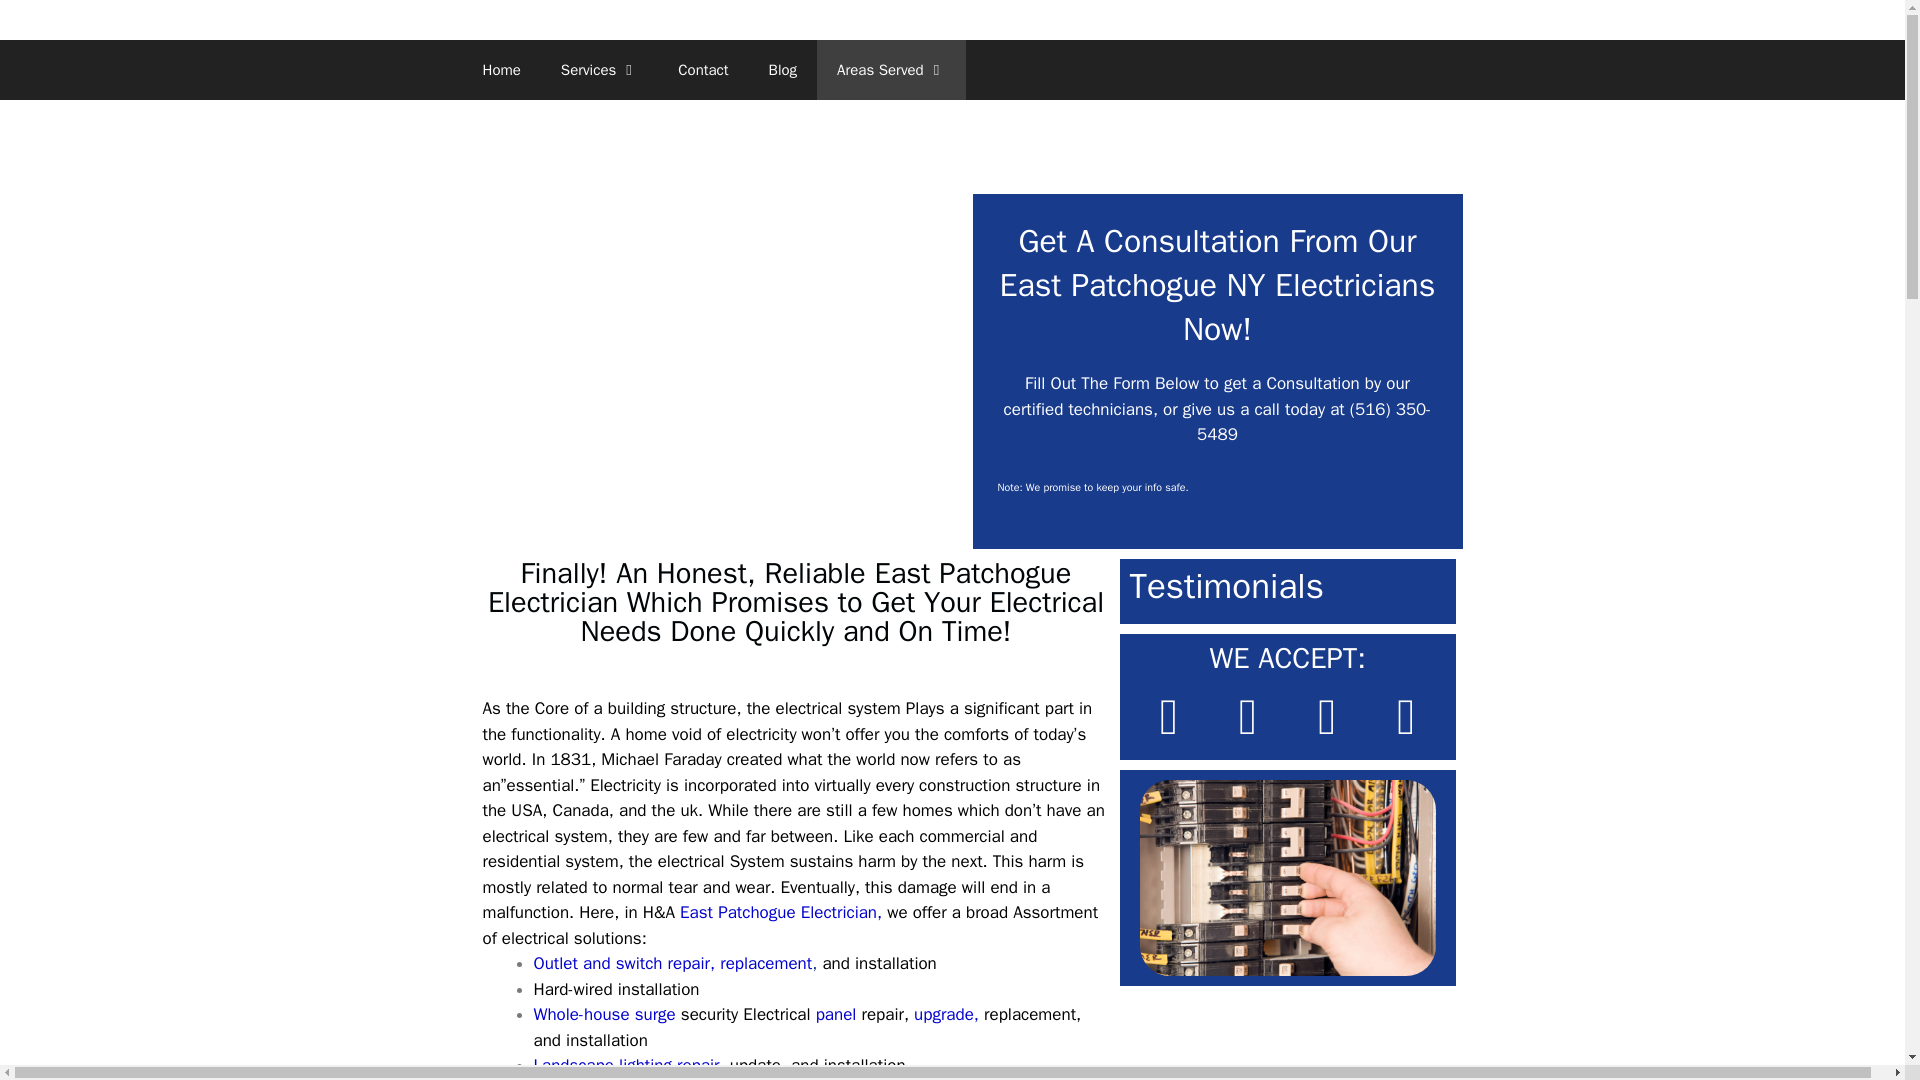 This screenshot has width=1920, height=1080. Describe the element at coordinates (782, 70) in the screenshot. I see `Blog` at that location.